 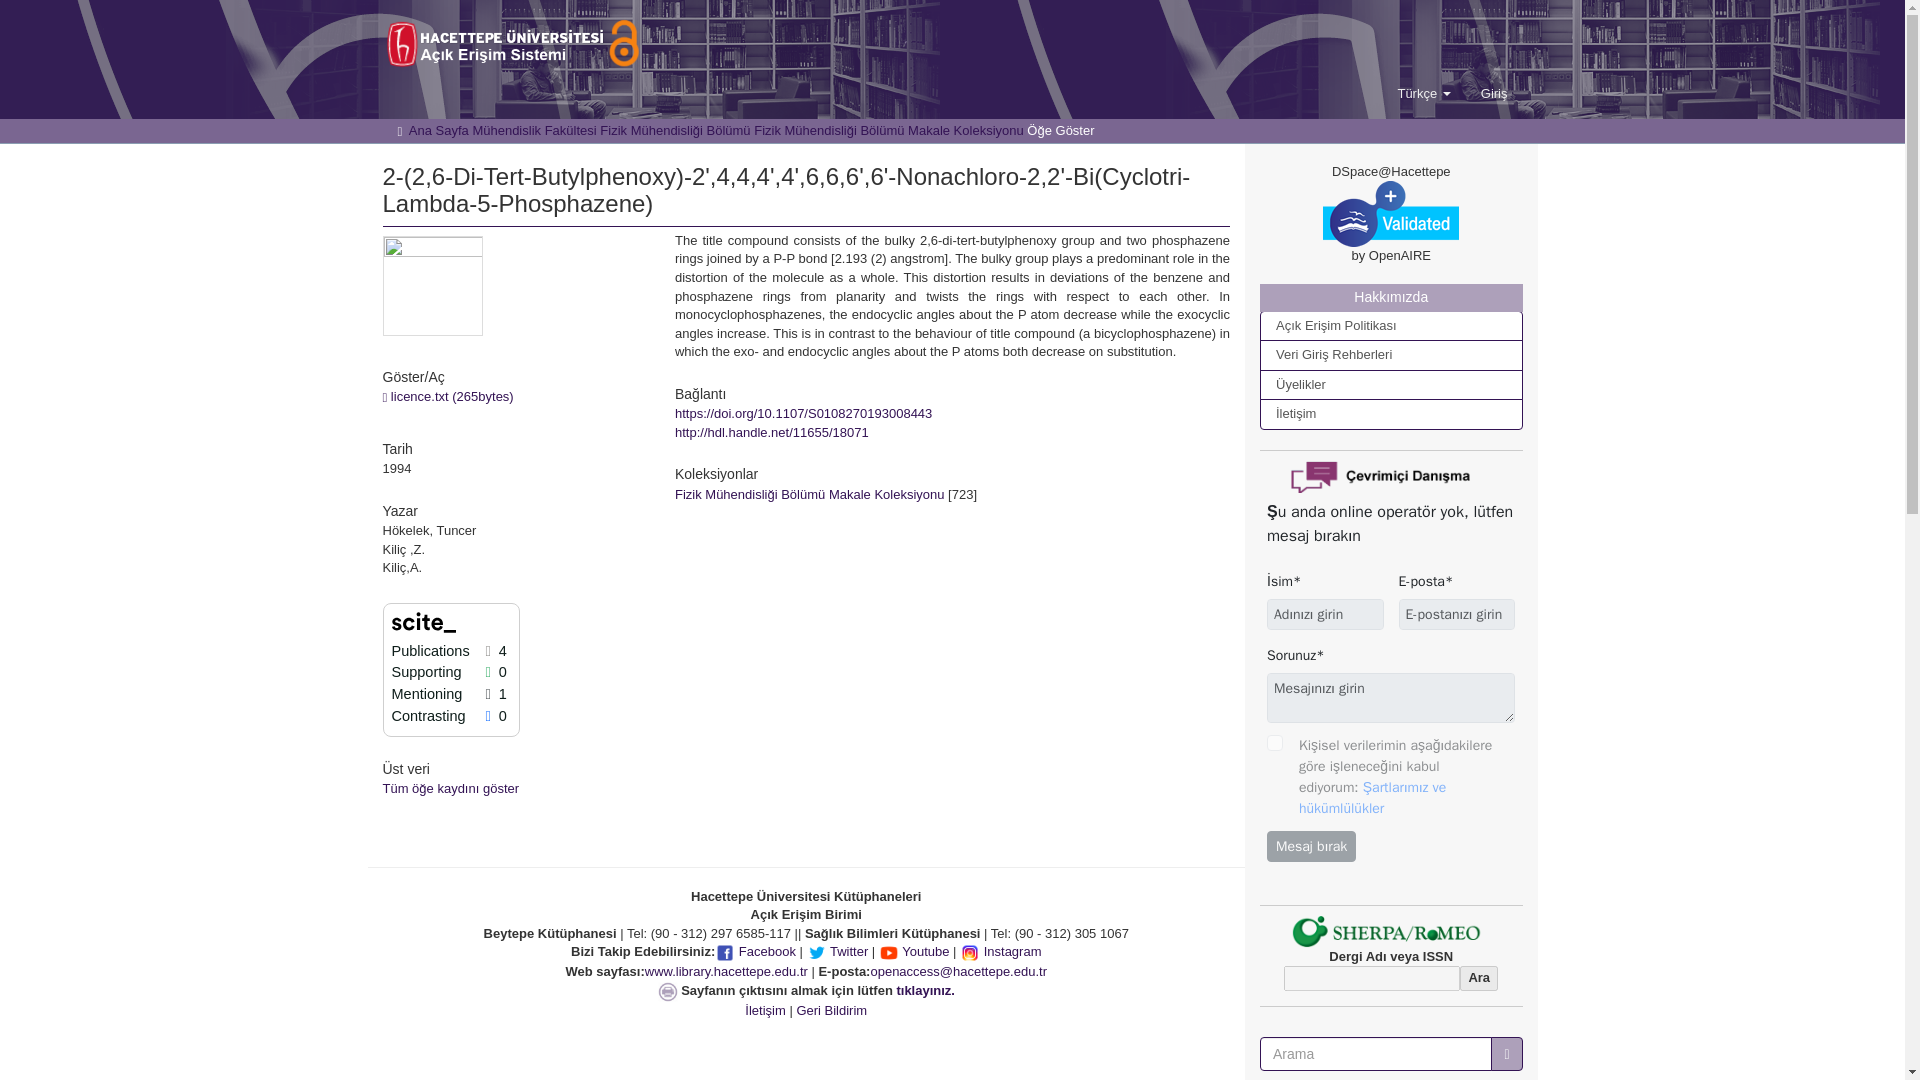 I want to click on Twitter, so click(x=838, y=952).